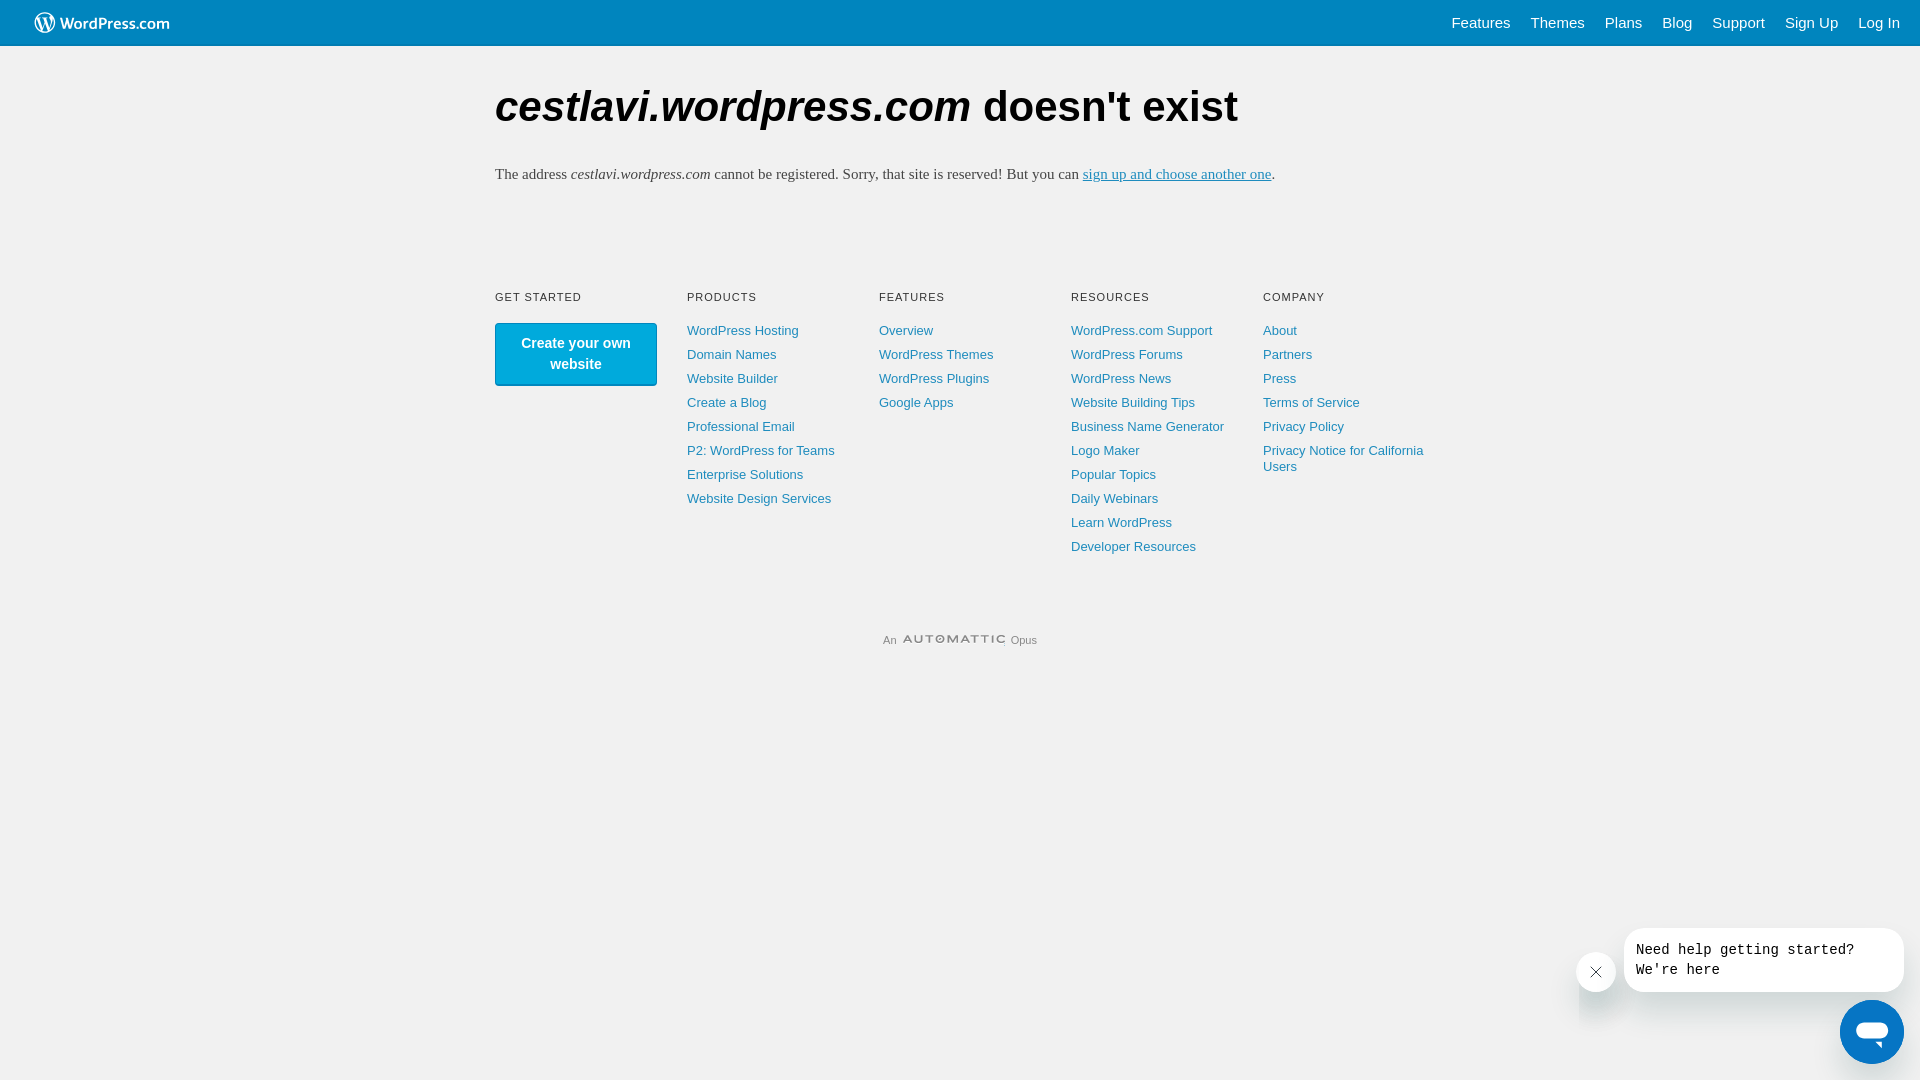 Image resolution: width=1920 pixels, height=1080 pixels. I want to click on Logo Maker, so click(1106, 450).